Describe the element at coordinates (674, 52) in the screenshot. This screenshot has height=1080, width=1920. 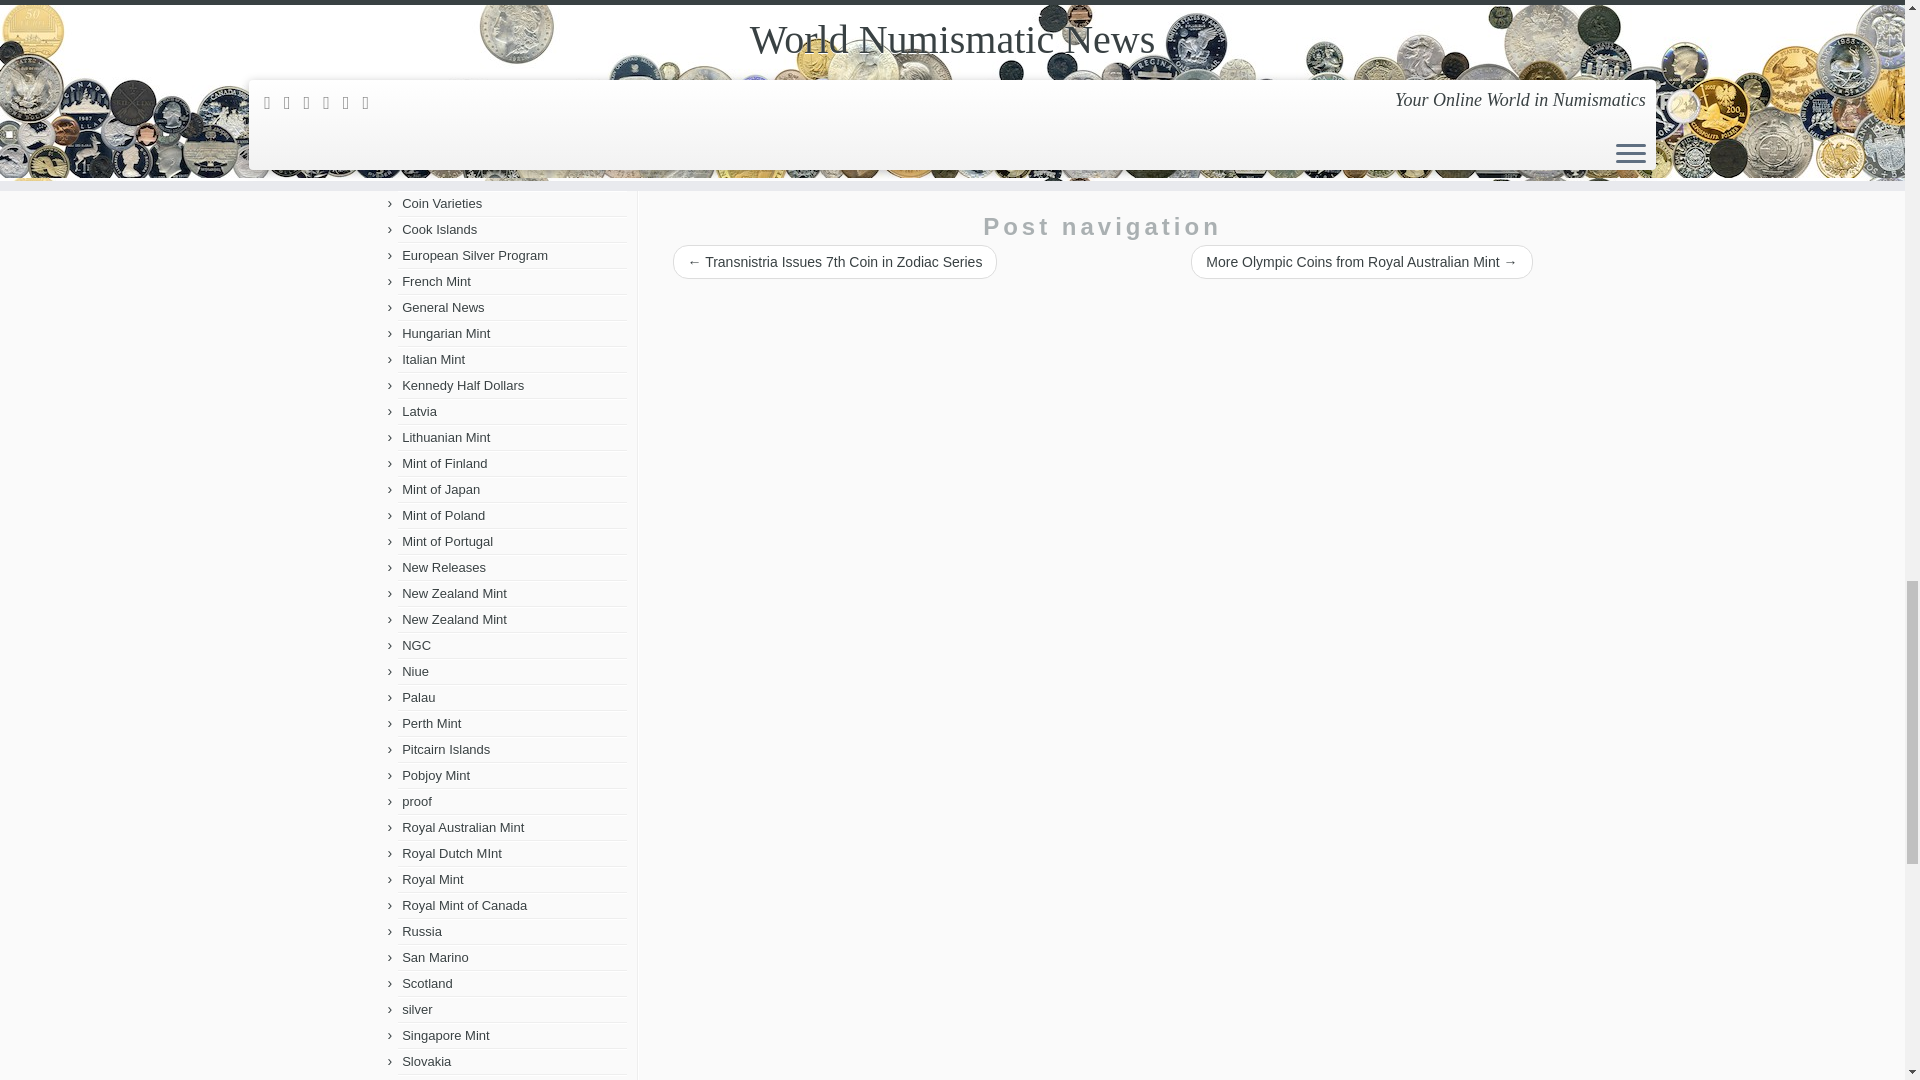
I see `subscribe` at that location.